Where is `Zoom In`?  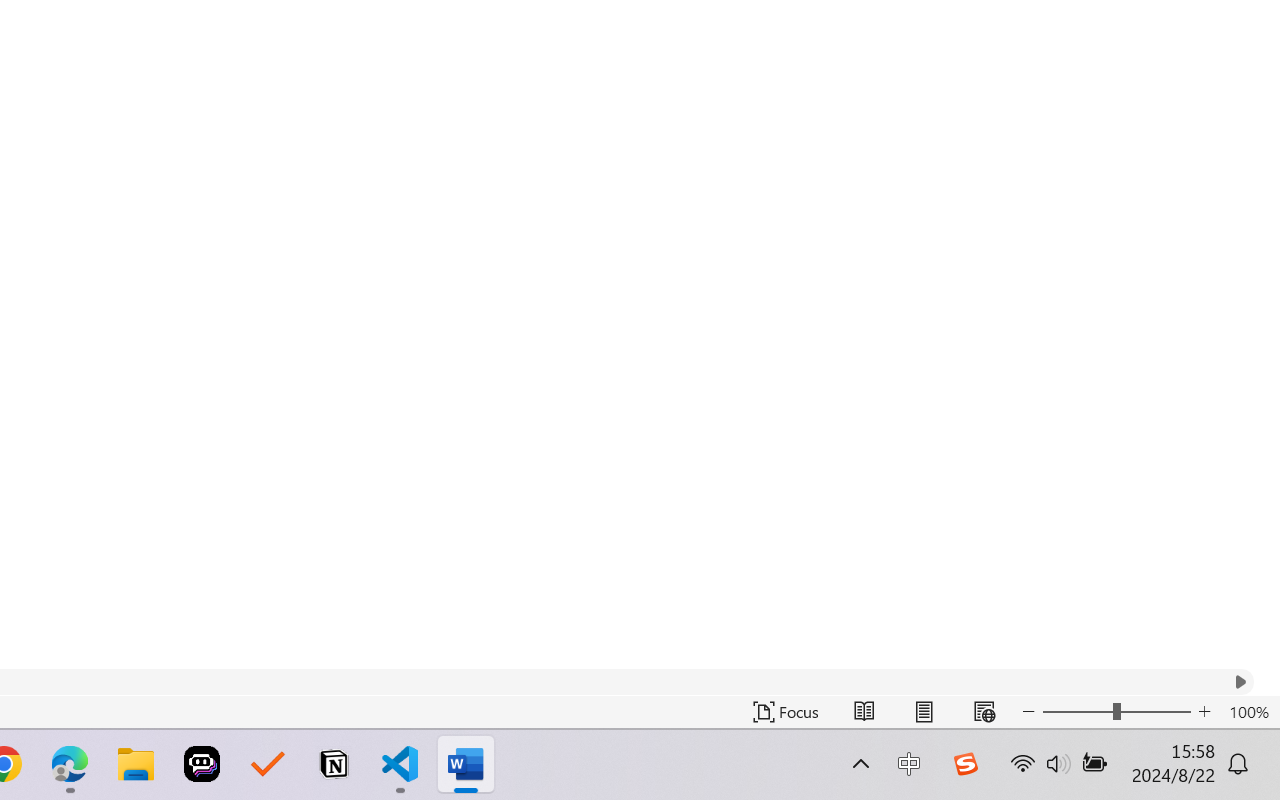 Zoom In is located at coordinates (1204, 712).